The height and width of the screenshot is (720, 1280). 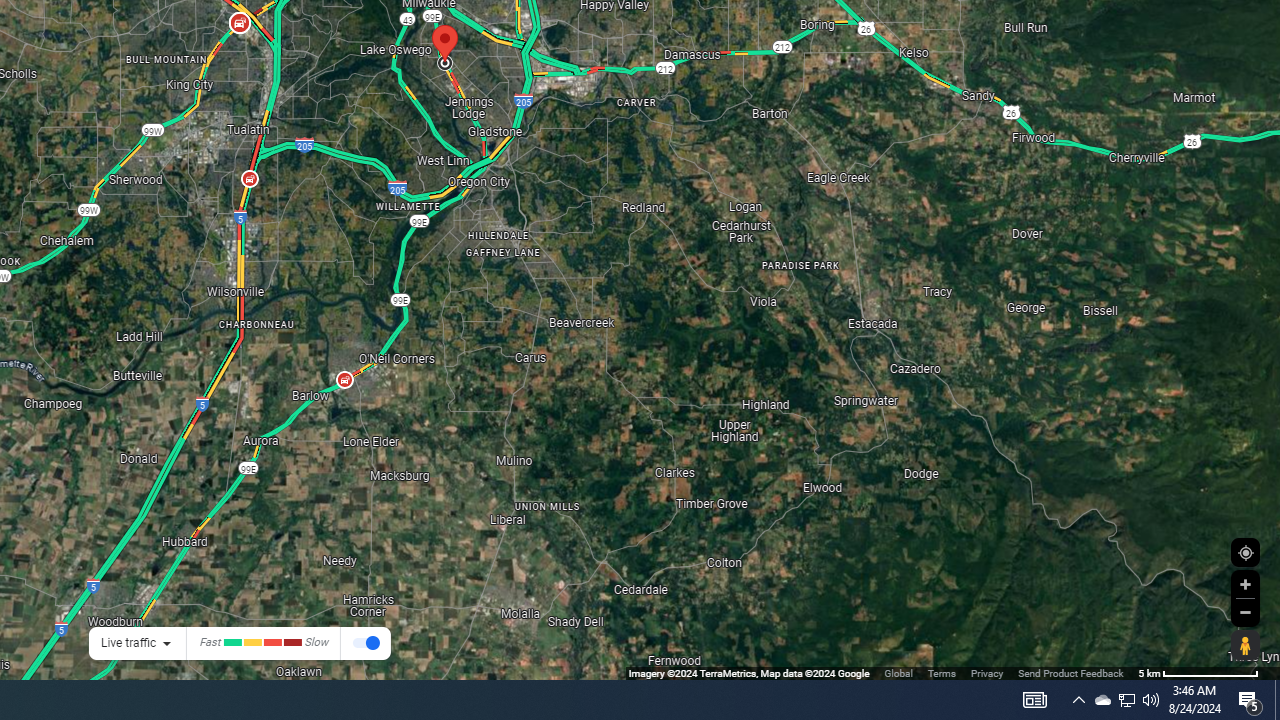 What do you see at coordinates (1198, 672) in the screenshot?
I see `500 m` at bounding box center [1198, 672].